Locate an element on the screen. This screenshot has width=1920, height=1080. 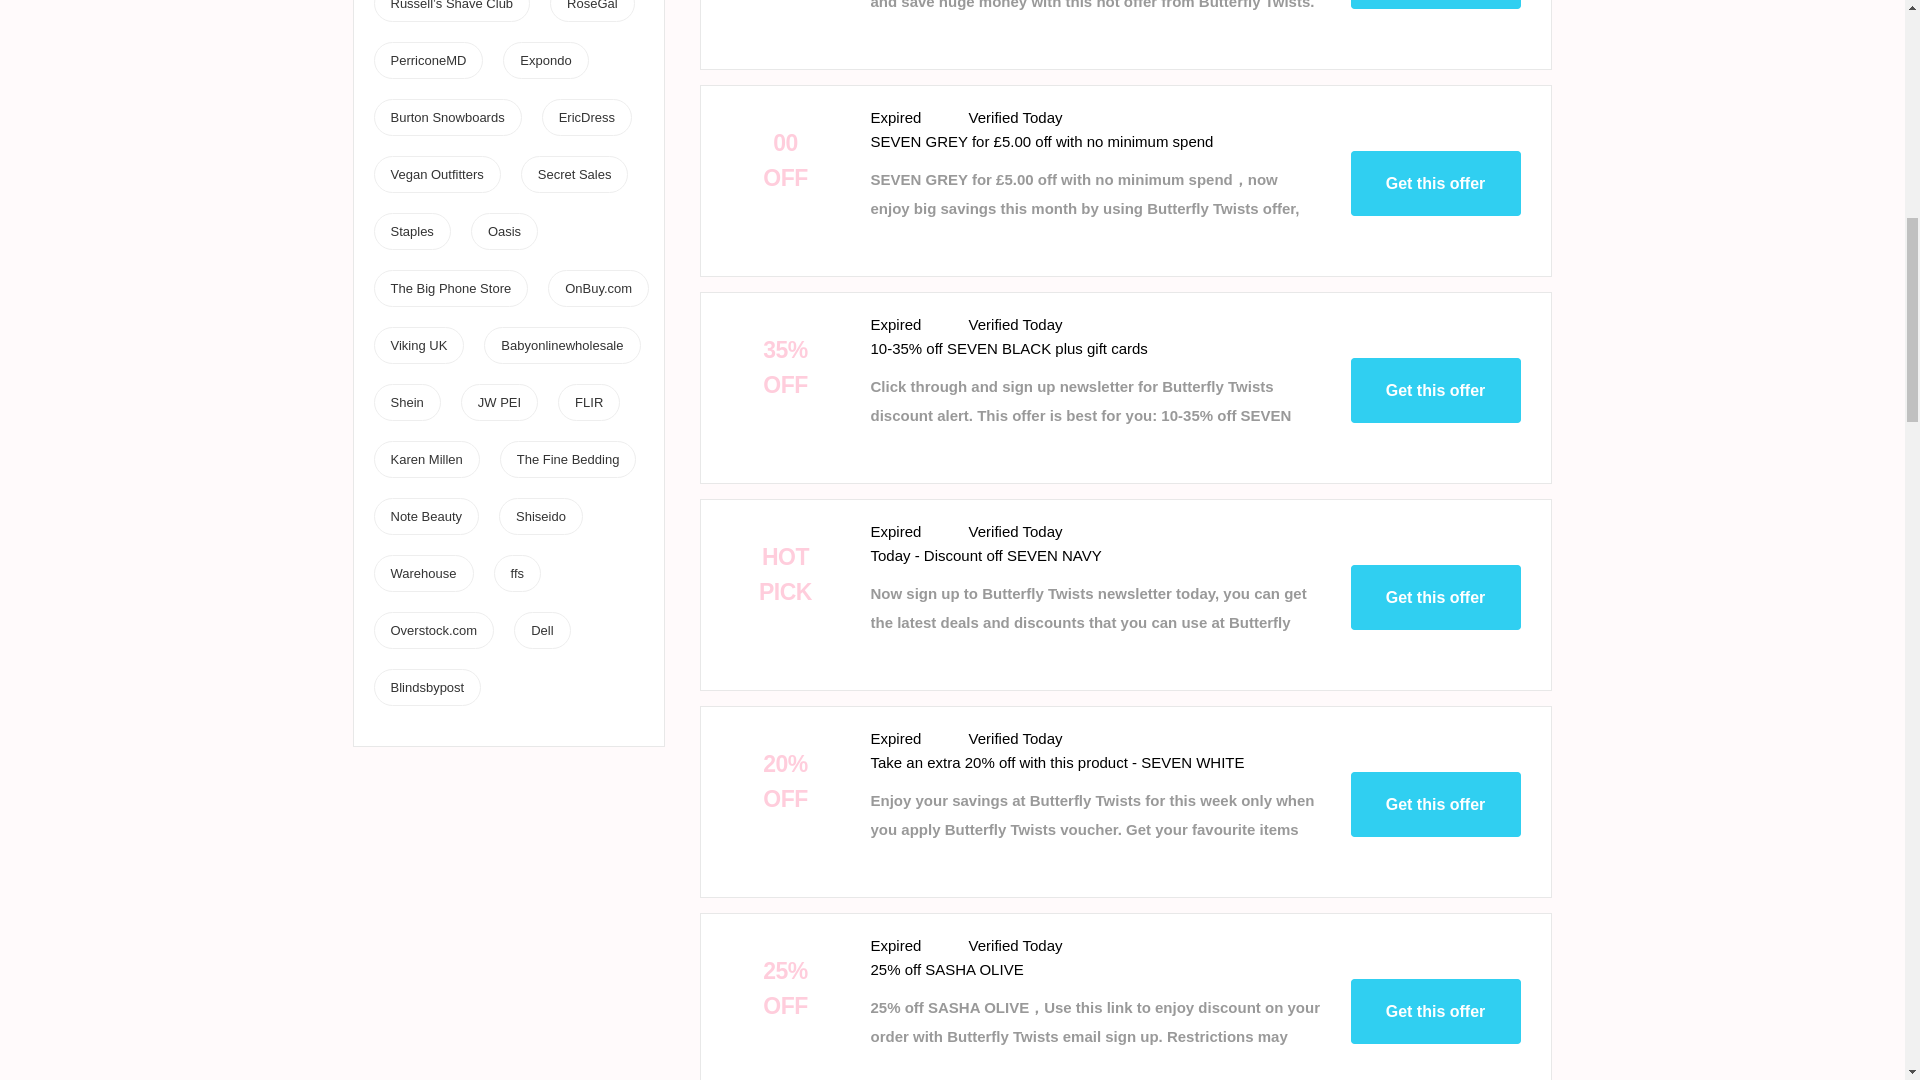
FLIR is located at coordinates (588, 402).